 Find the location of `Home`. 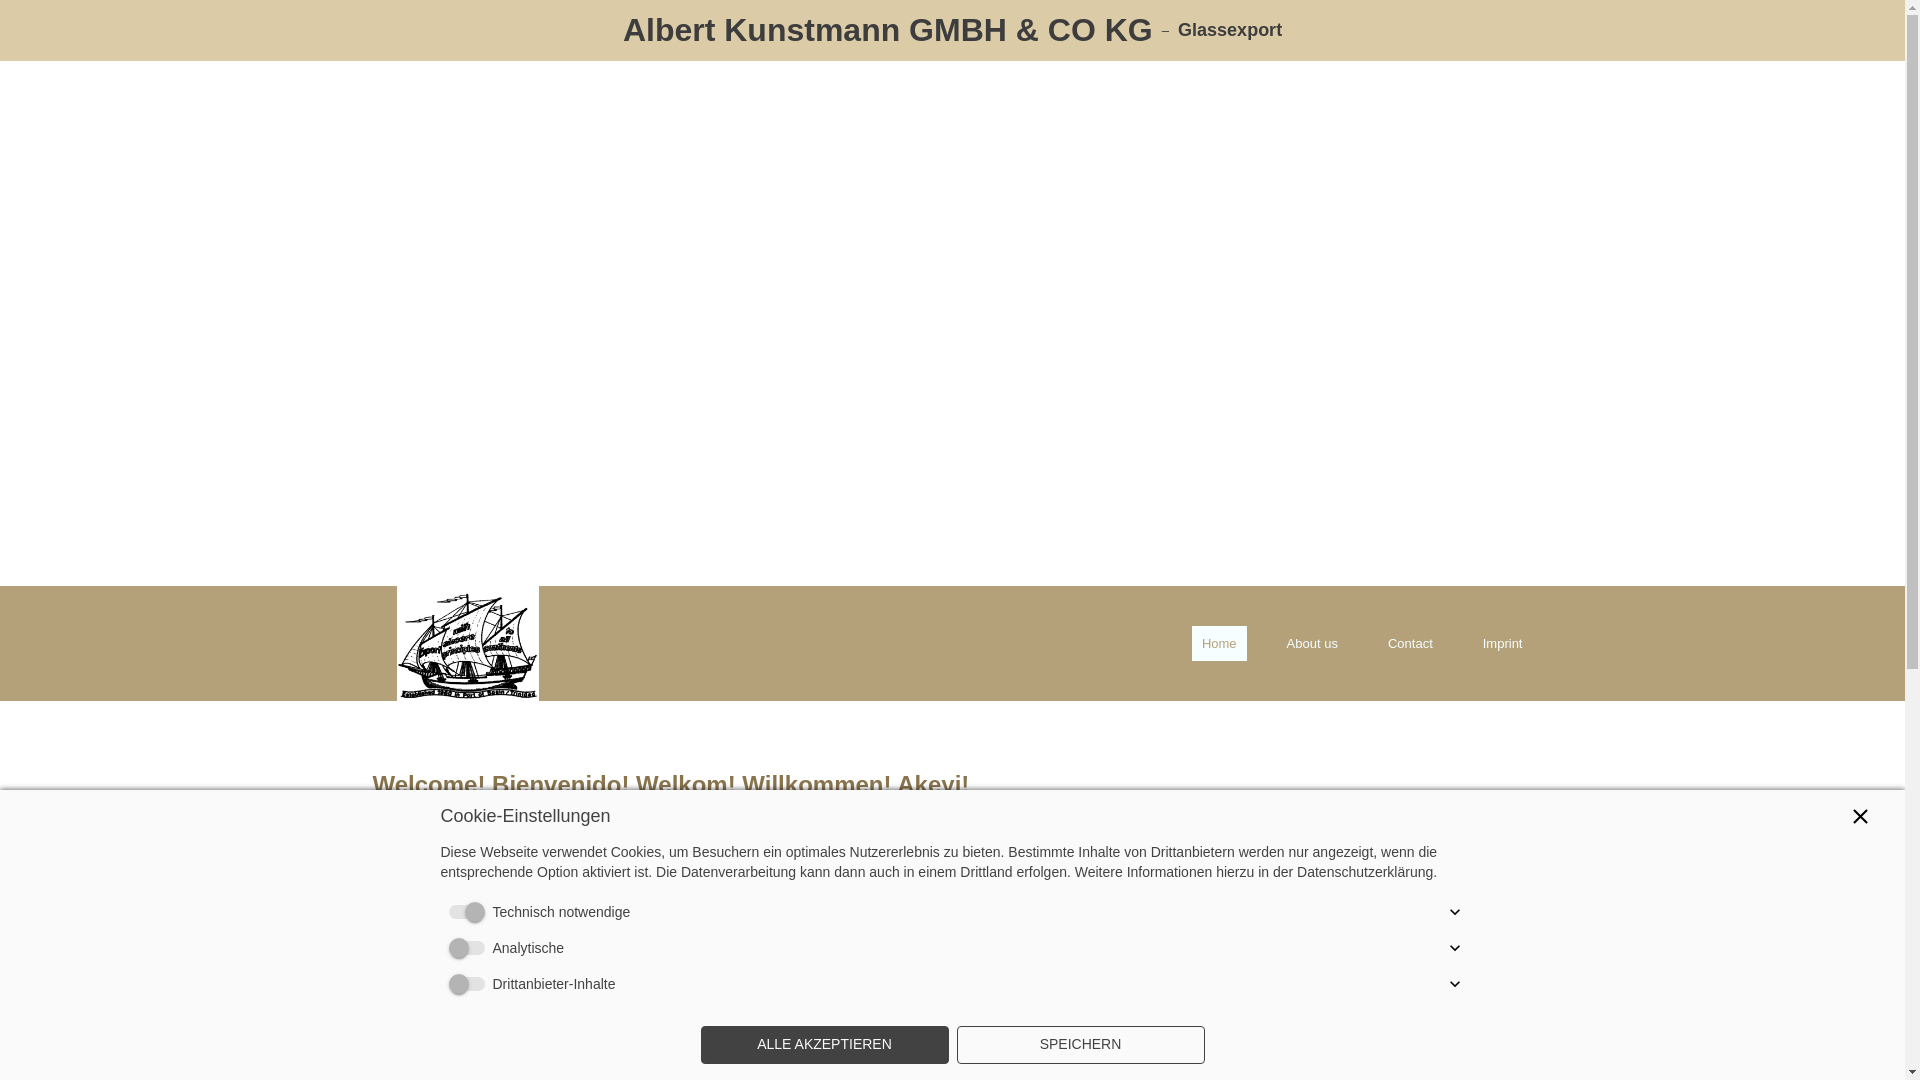

Home is located at coordinates (1218, 644).